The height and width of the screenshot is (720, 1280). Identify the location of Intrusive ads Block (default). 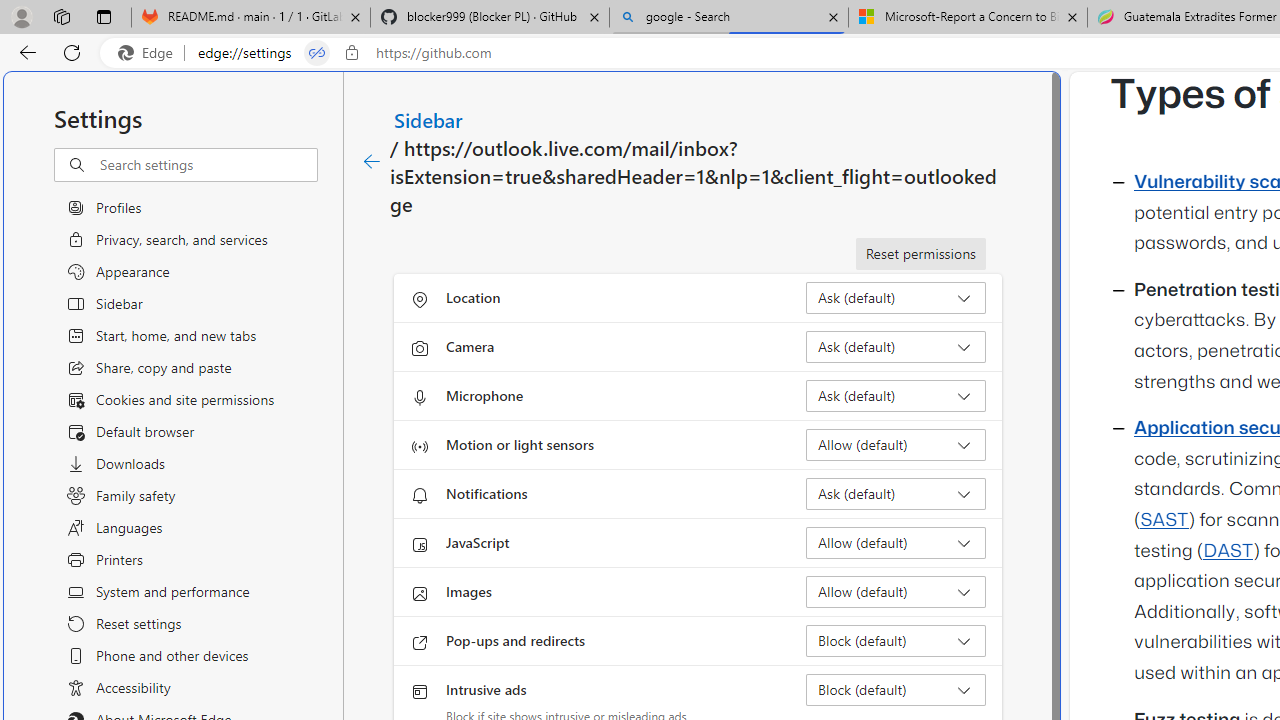
(896, 690).